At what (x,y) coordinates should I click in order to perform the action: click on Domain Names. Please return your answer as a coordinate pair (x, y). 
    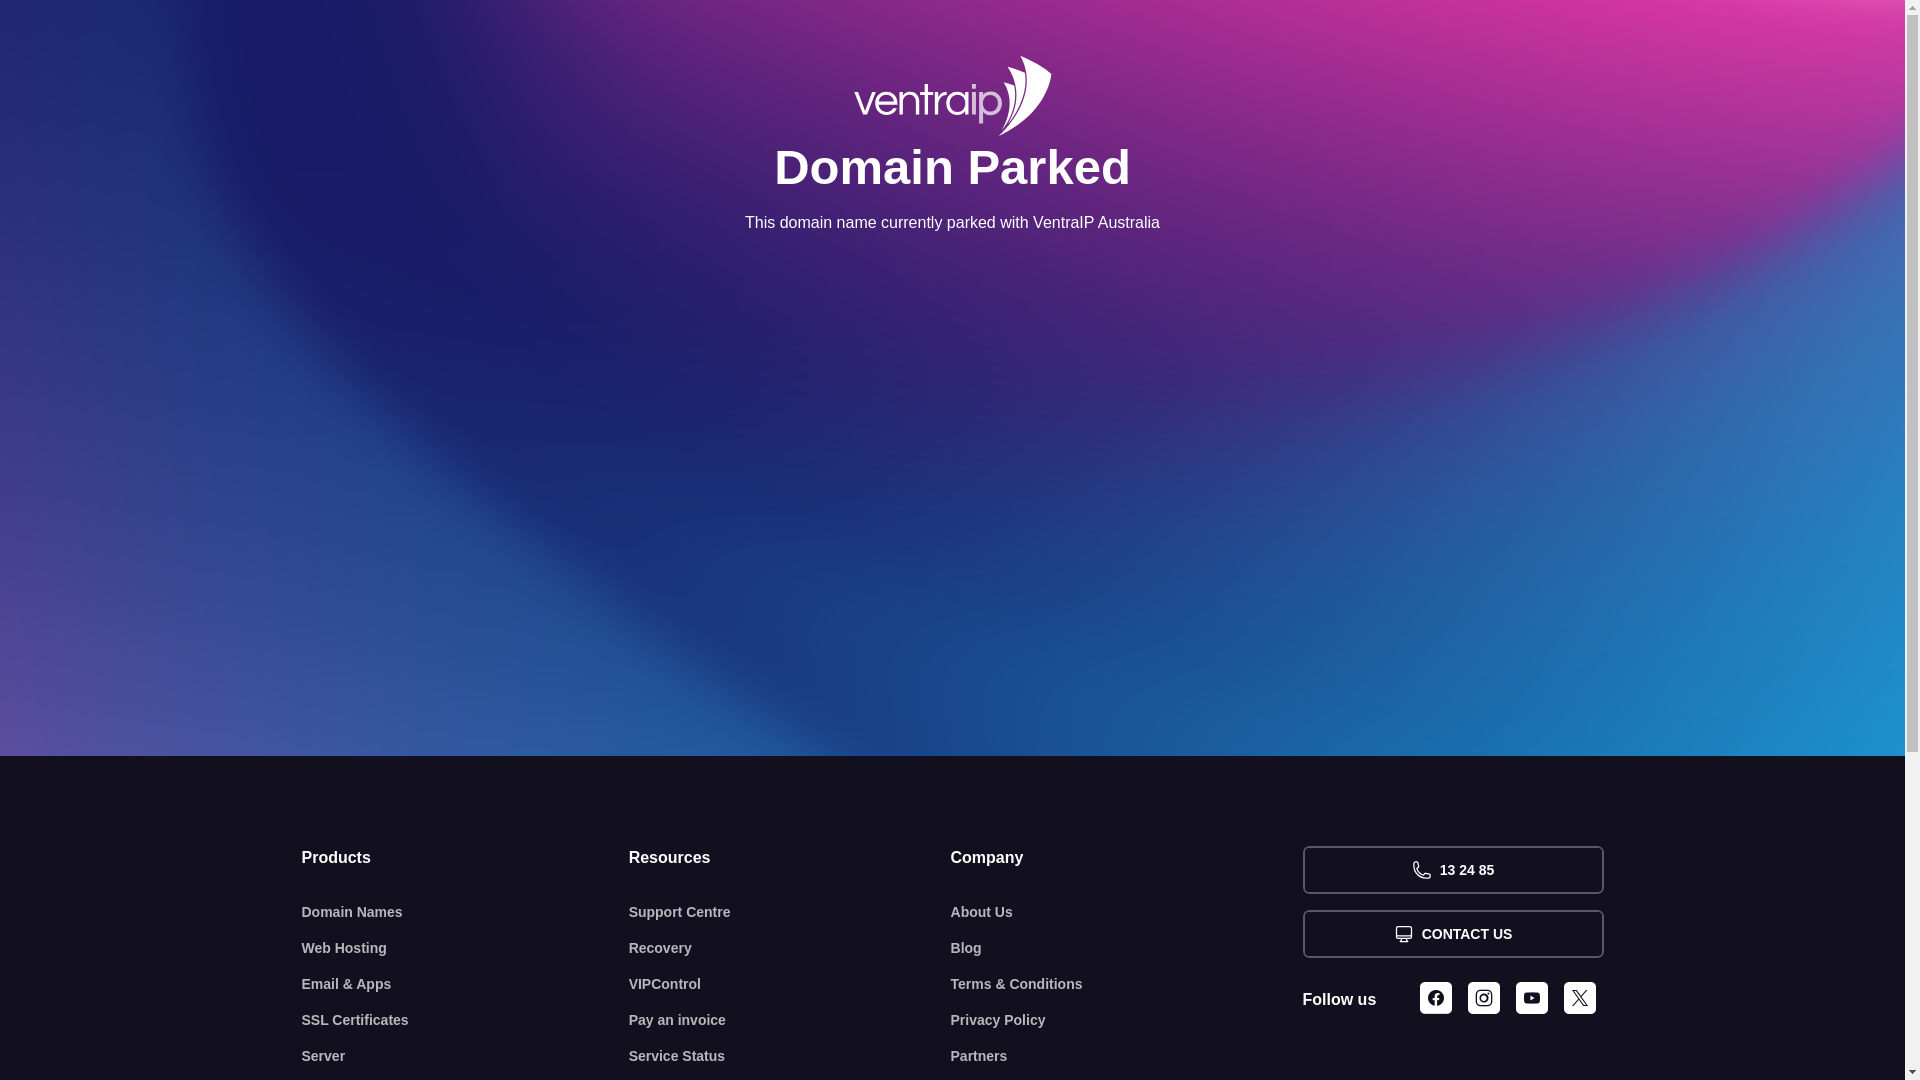
    Looking at the image, I should click on (466, 912).